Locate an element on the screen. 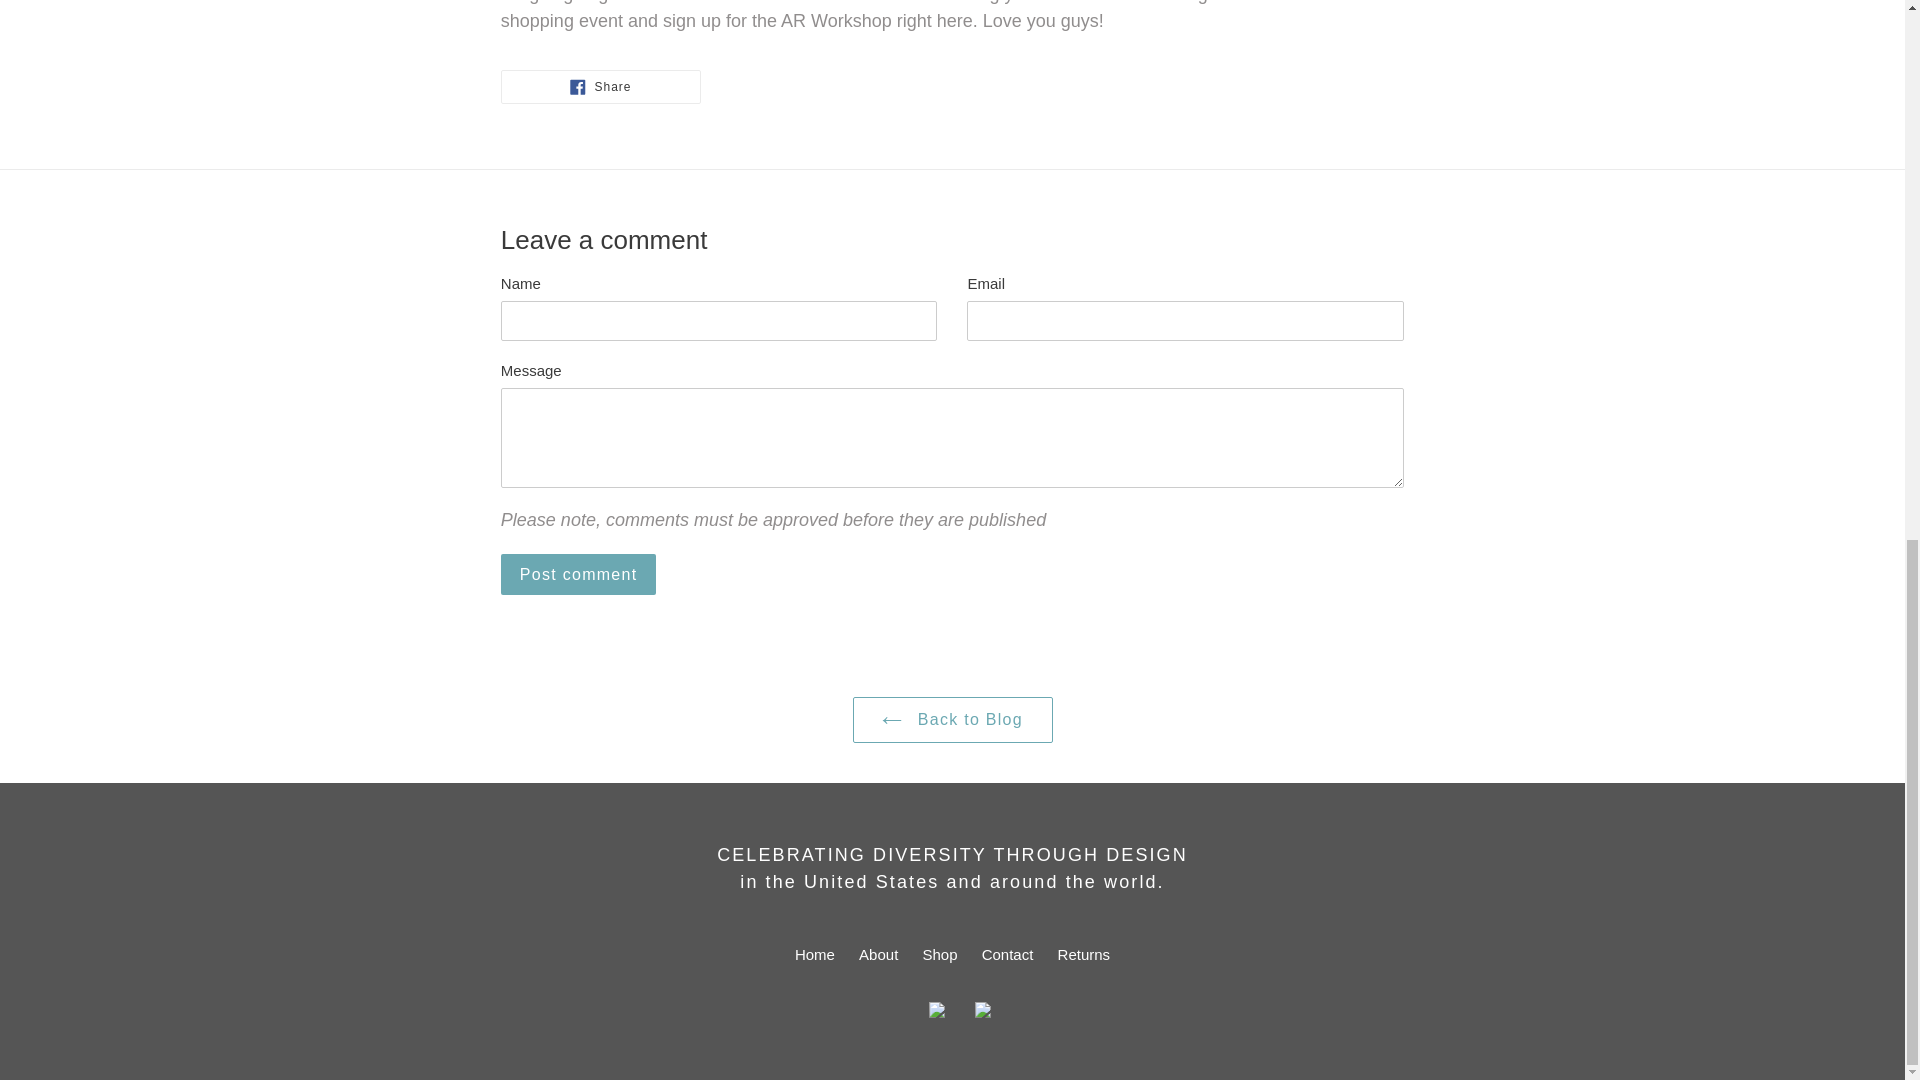 This screenshot has width=1920, height=1080. Contact is located at coordinates (1008, 954).